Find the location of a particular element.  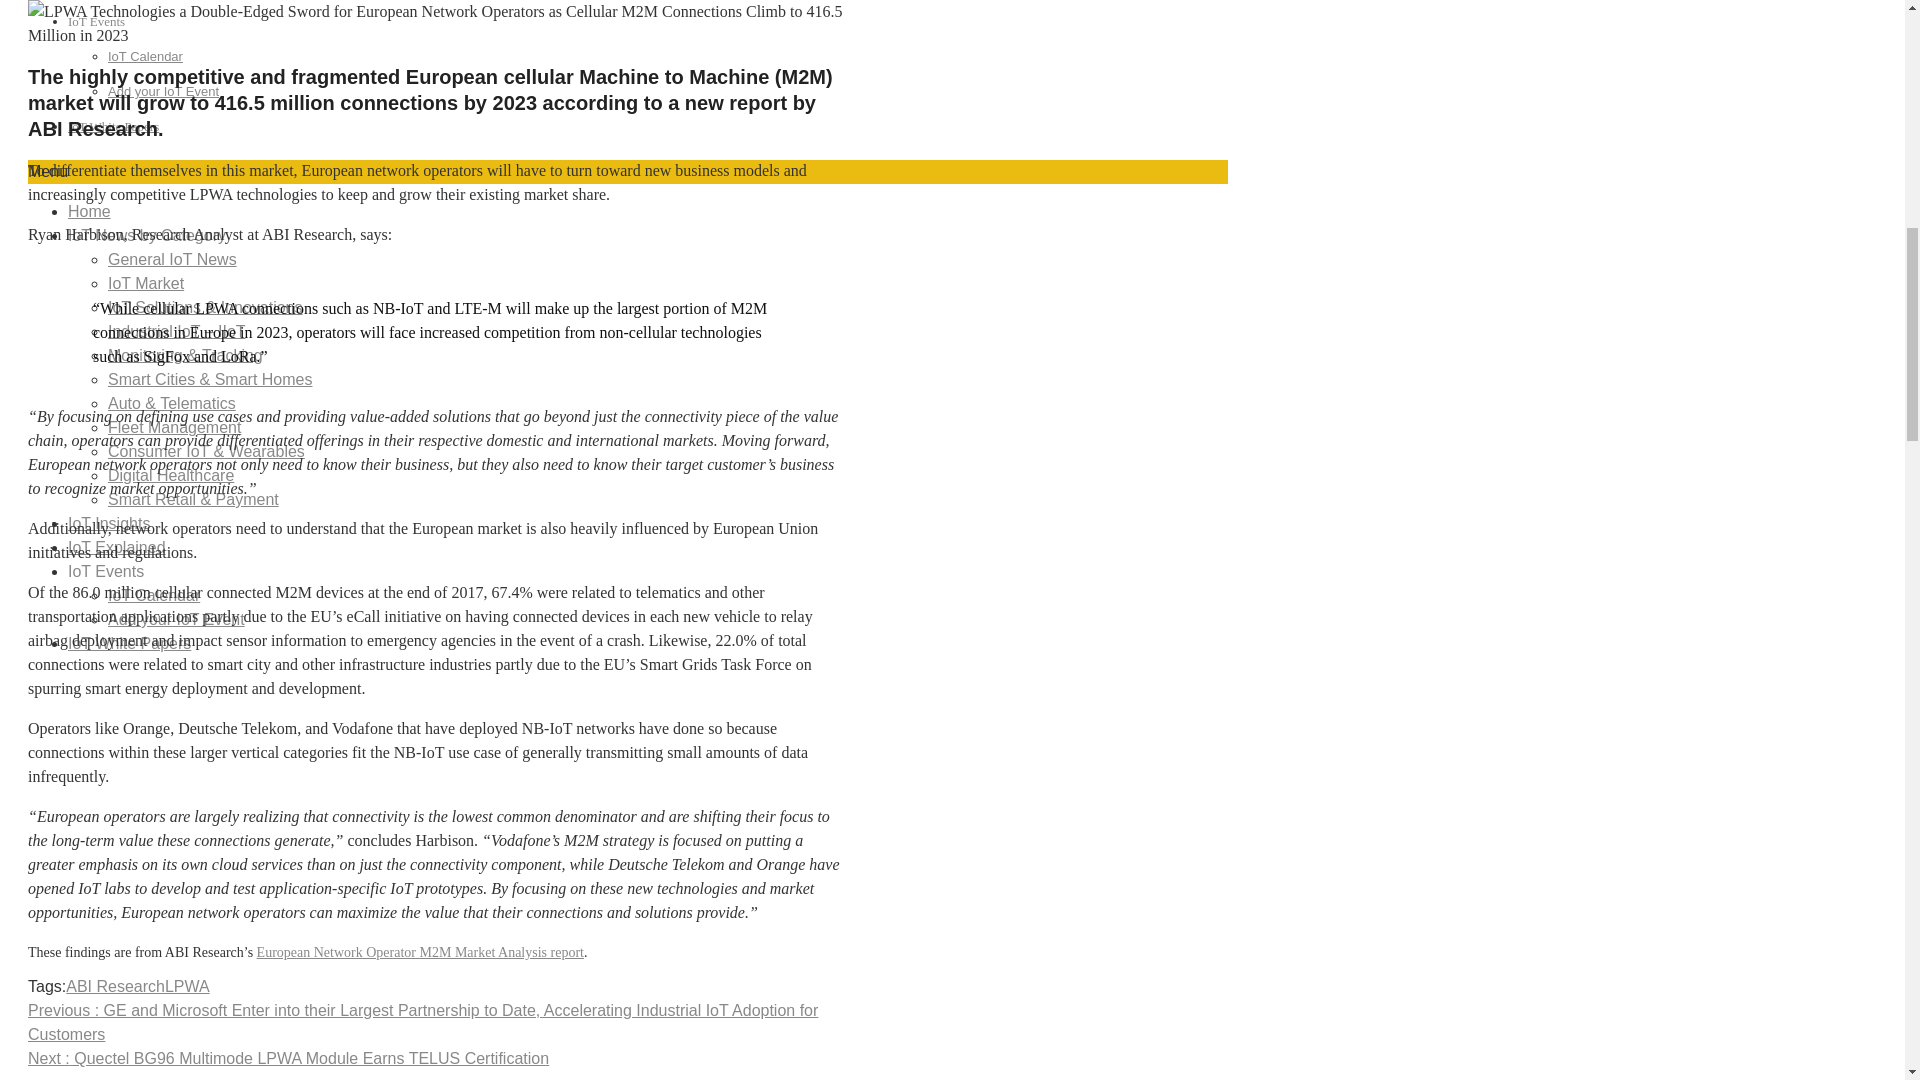

IoT White Papers is located at coordinates (113, 126).